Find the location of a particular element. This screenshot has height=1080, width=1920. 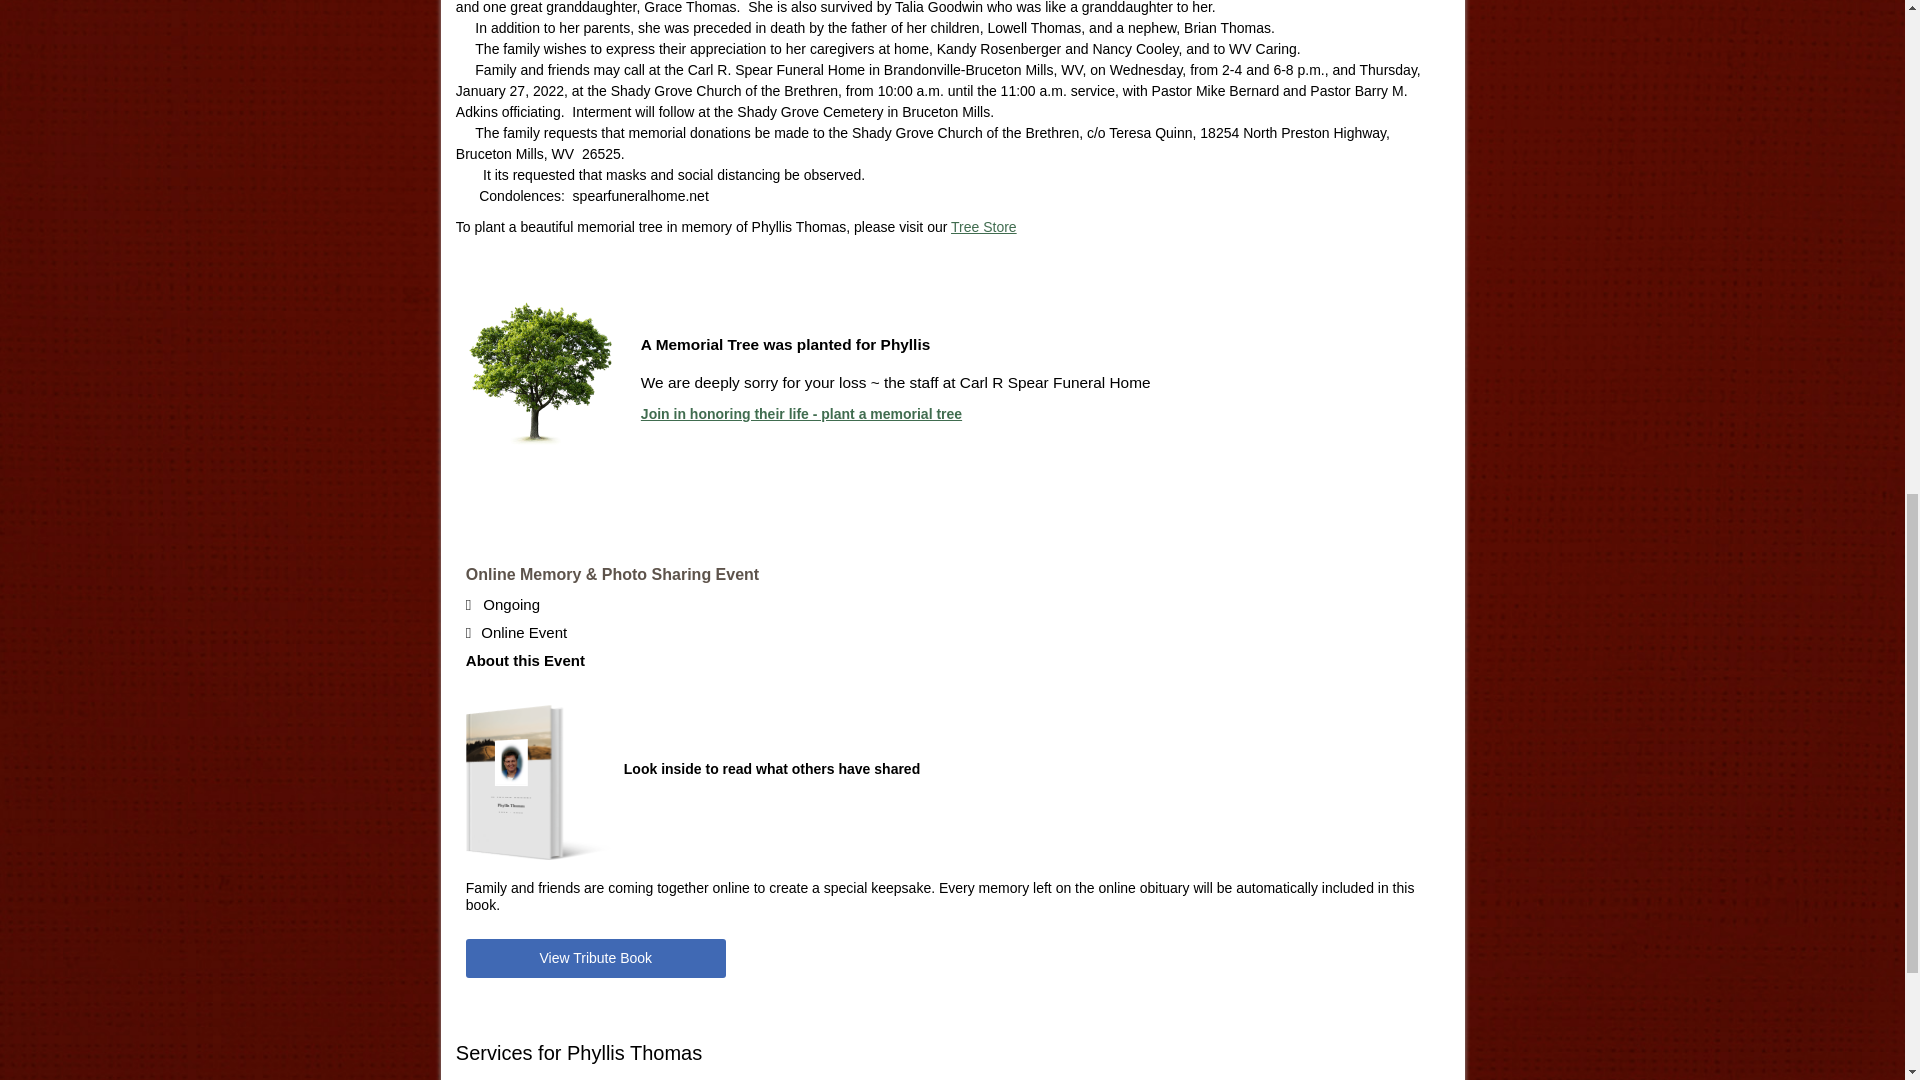

Tree Store is located at coordinates (984, 227).